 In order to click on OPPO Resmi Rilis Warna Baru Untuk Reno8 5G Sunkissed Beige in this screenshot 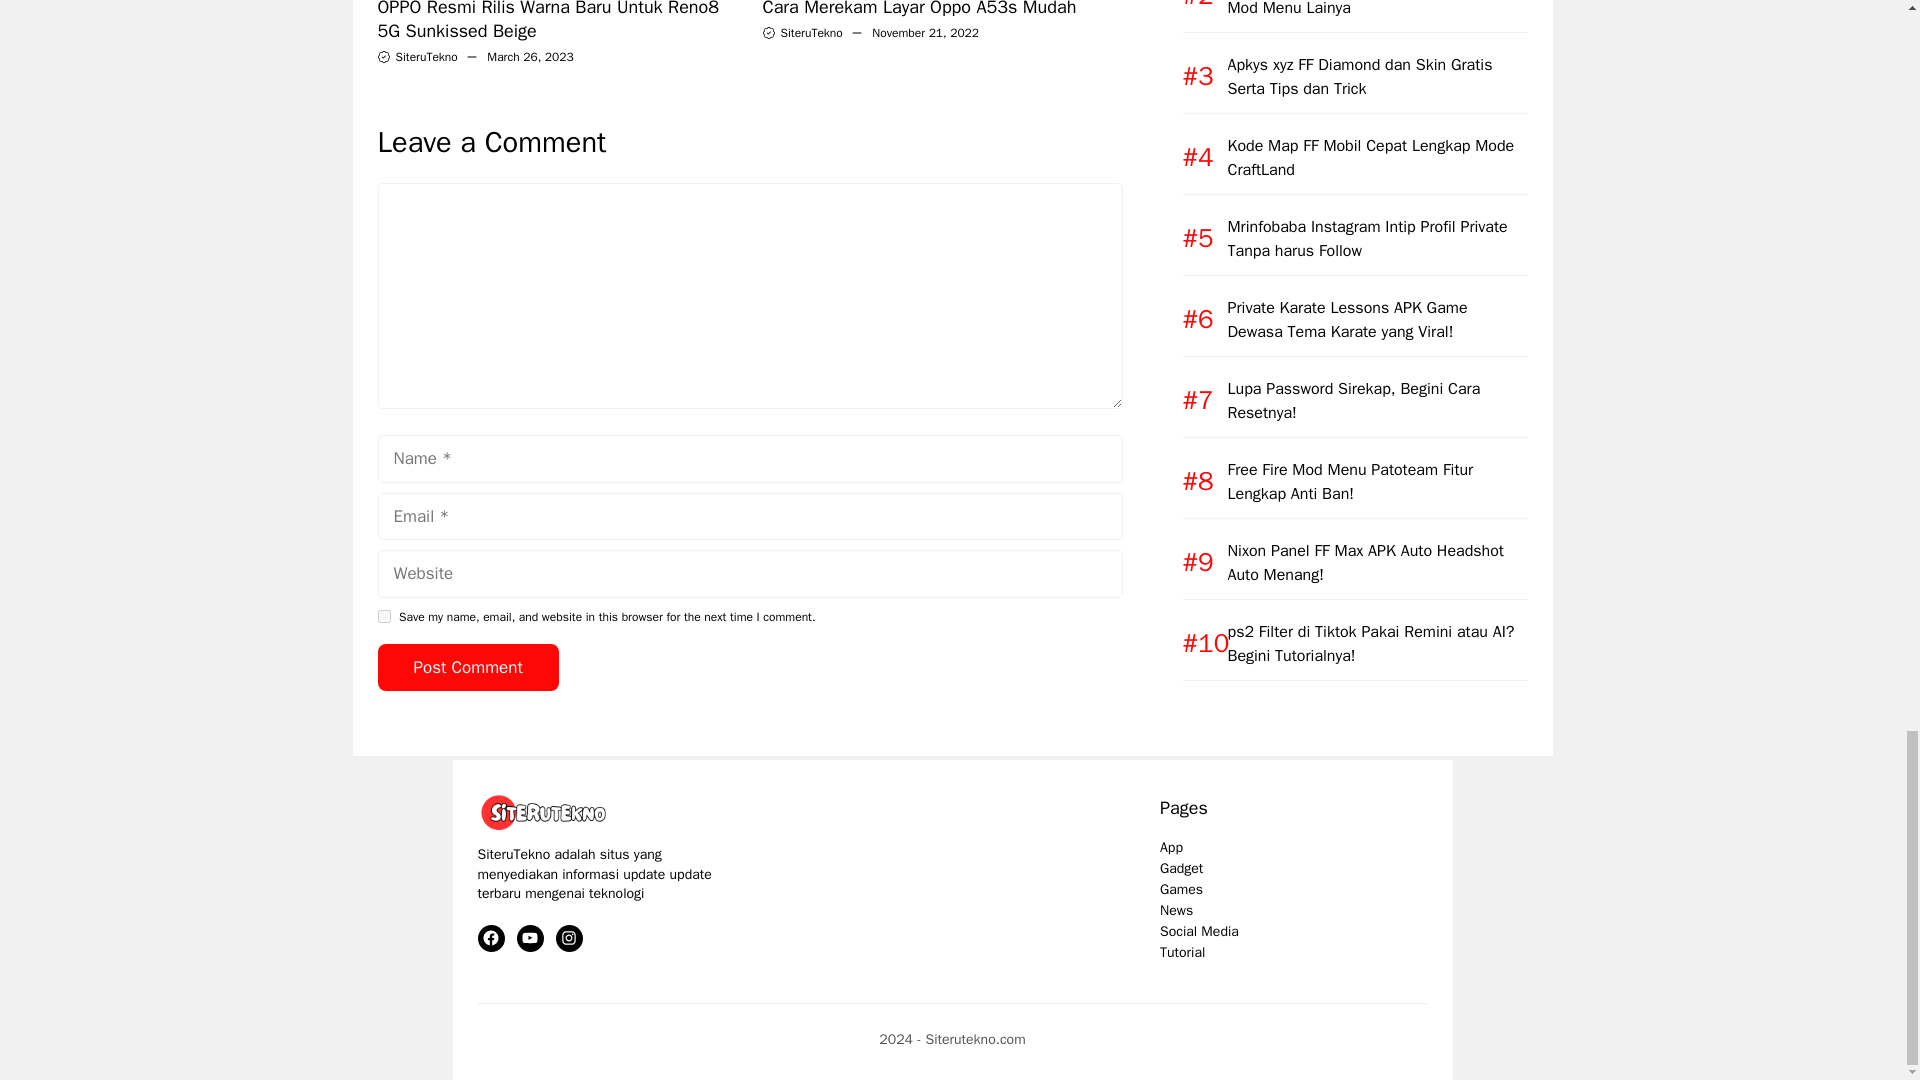, I will do `click(549, 21)`.